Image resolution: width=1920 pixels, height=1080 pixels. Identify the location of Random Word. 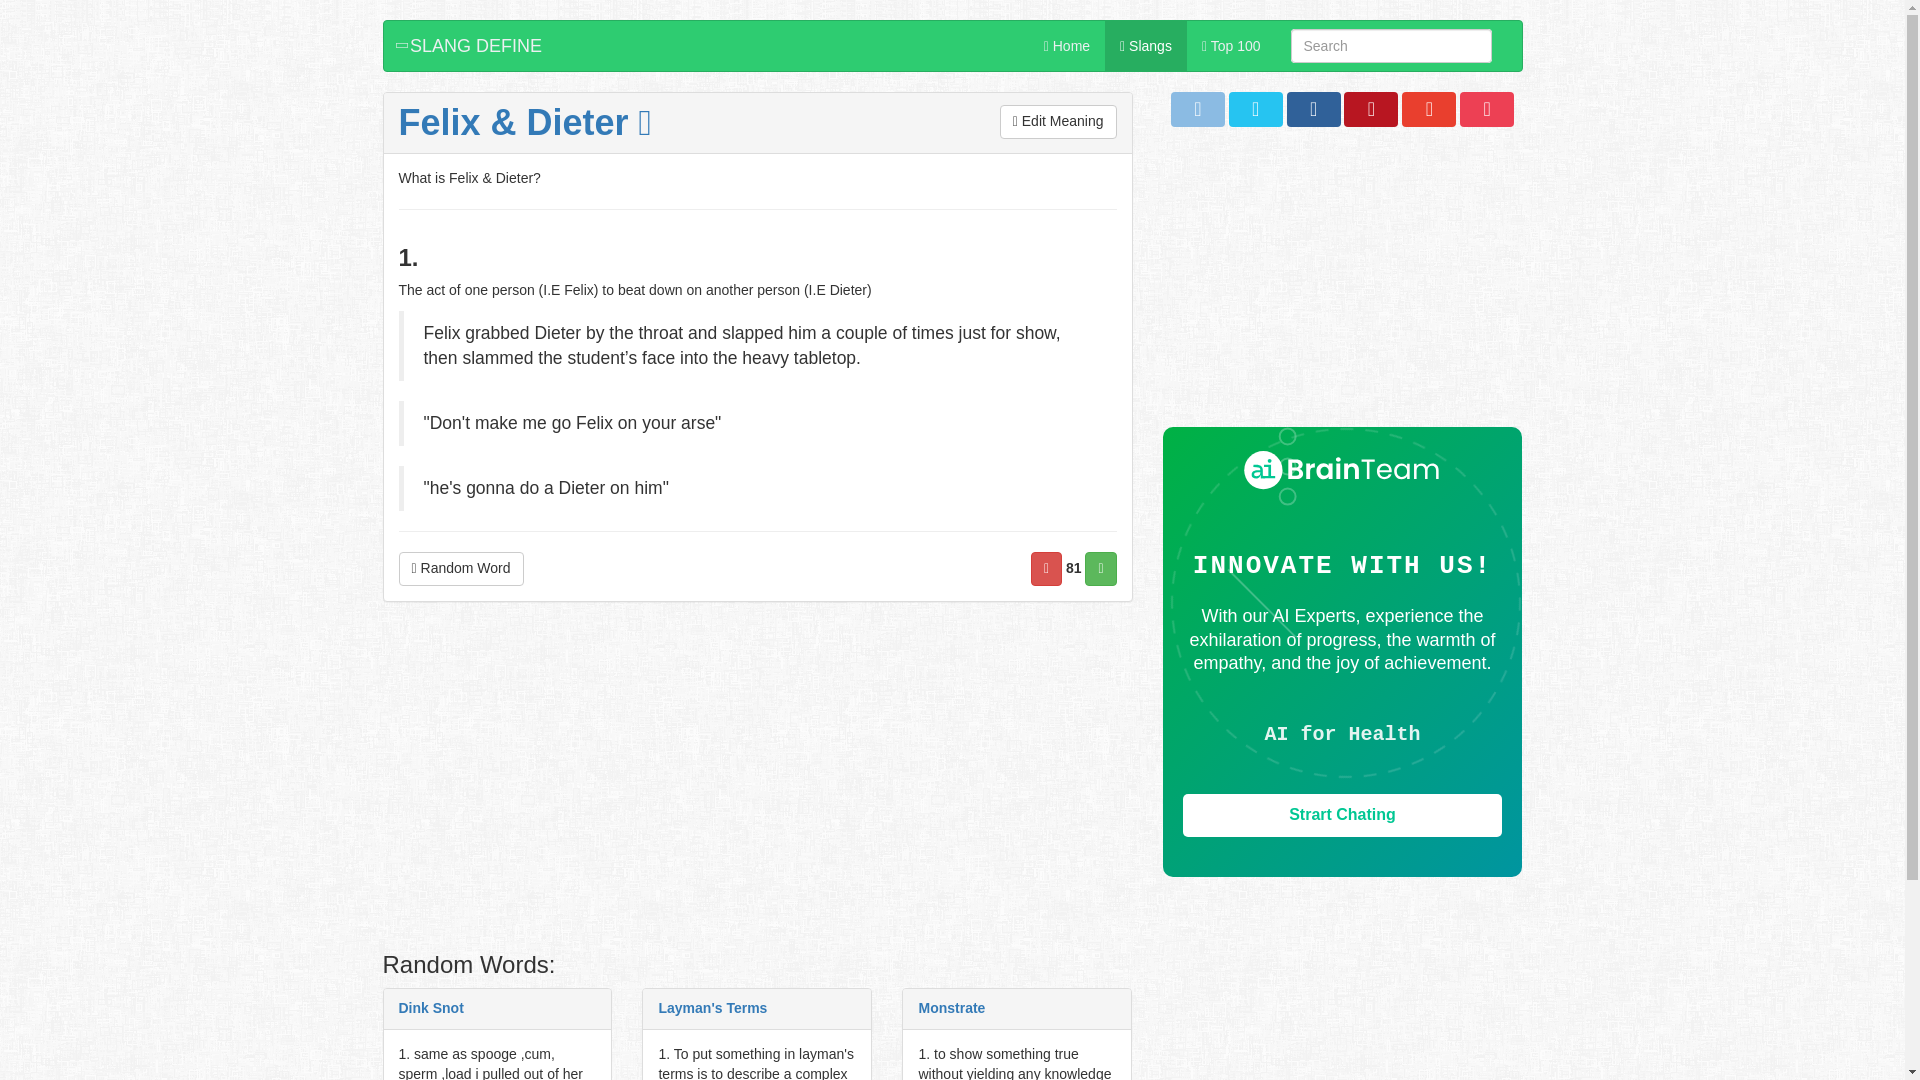
(460, 568).